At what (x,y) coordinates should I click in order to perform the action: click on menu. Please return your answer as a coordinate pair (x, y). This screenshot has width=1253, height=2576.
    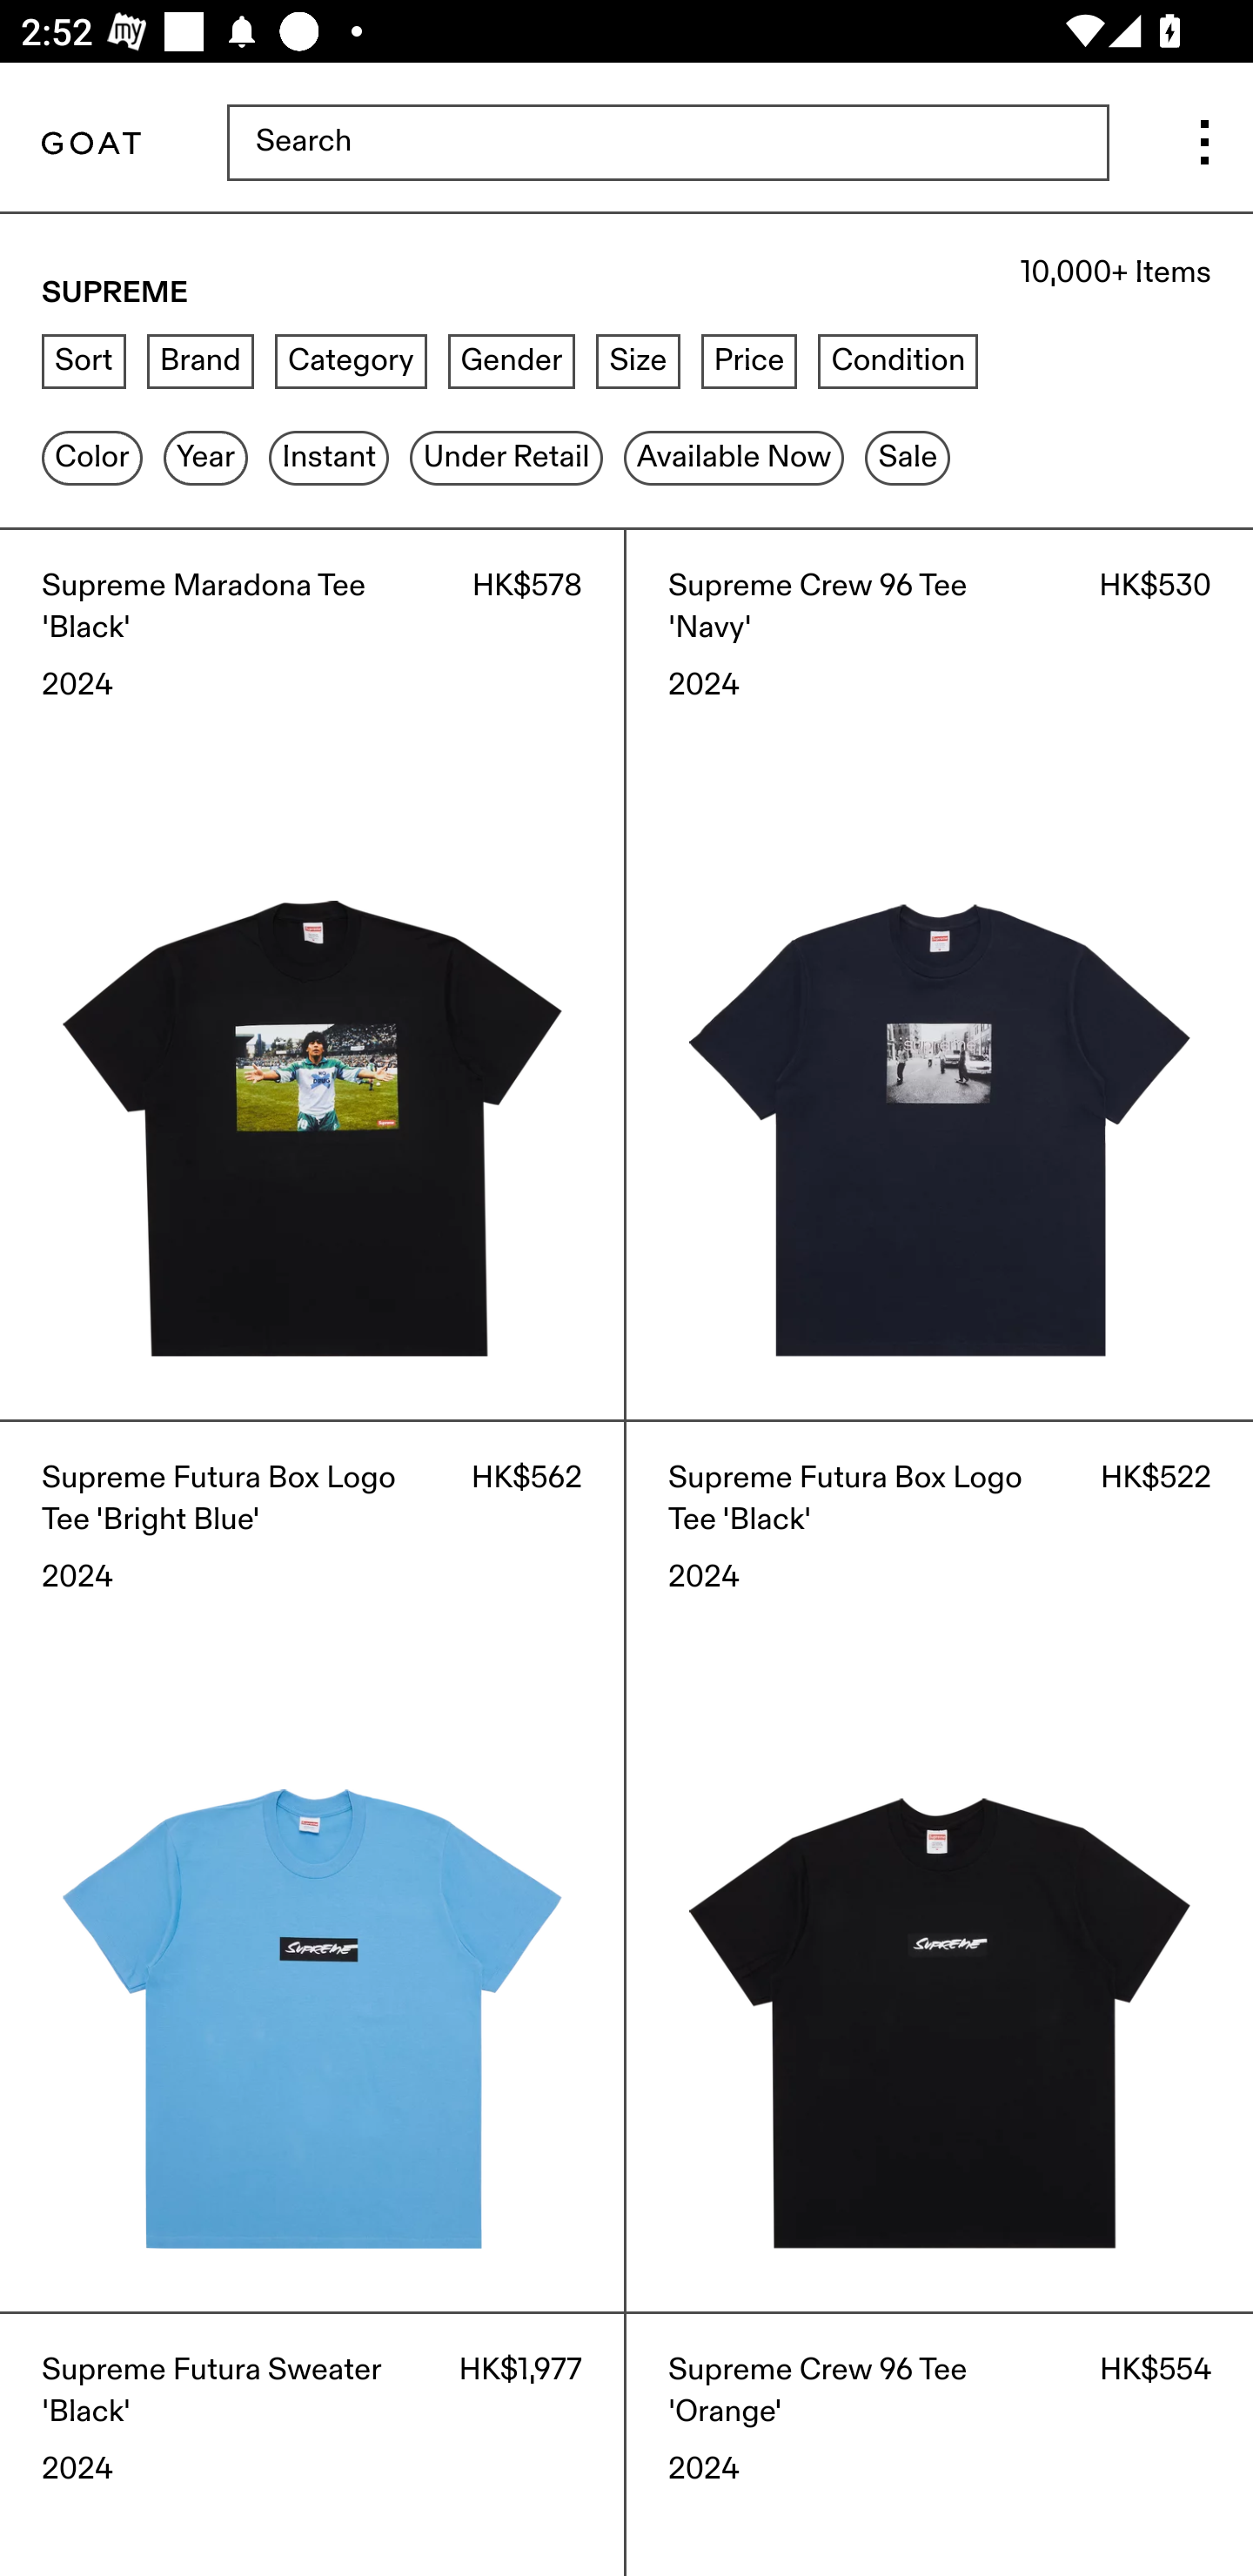
    Looking at the image, I should click on (1204, 144).